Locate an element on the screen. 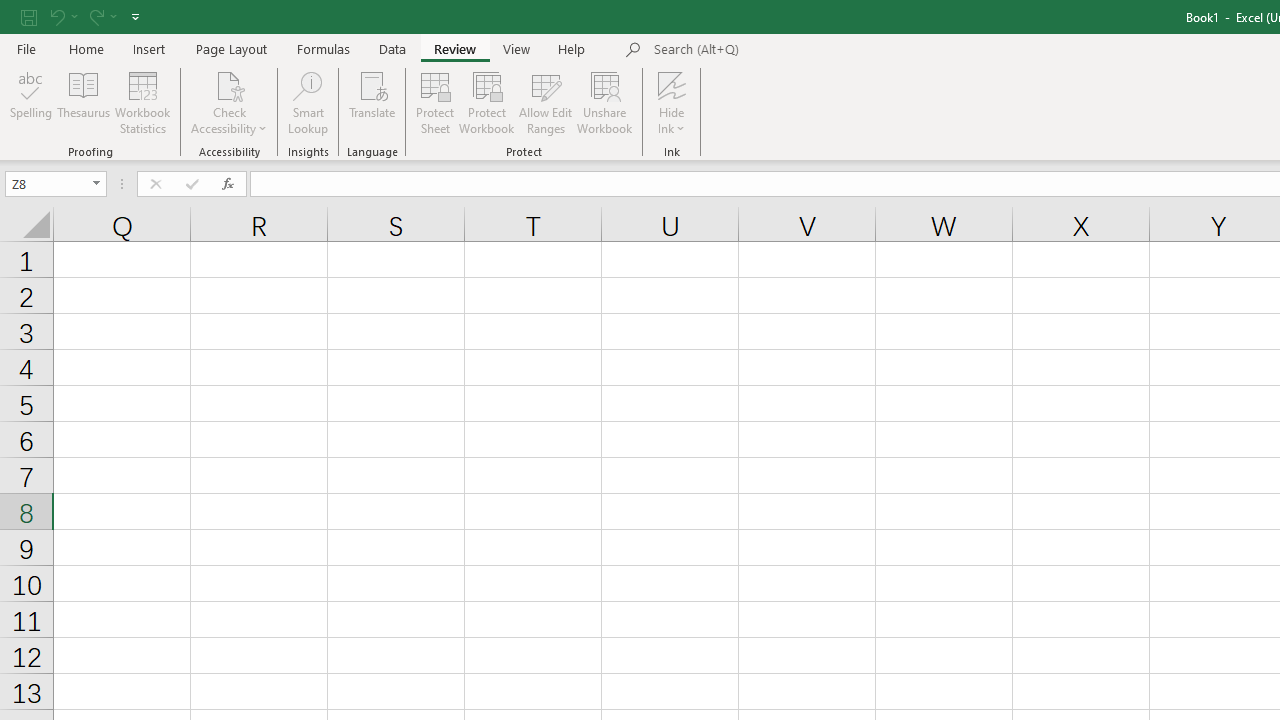 Image resolution: width=1280 pixels, height=720 pixels. Name Box is located at coordinates (46, 183).